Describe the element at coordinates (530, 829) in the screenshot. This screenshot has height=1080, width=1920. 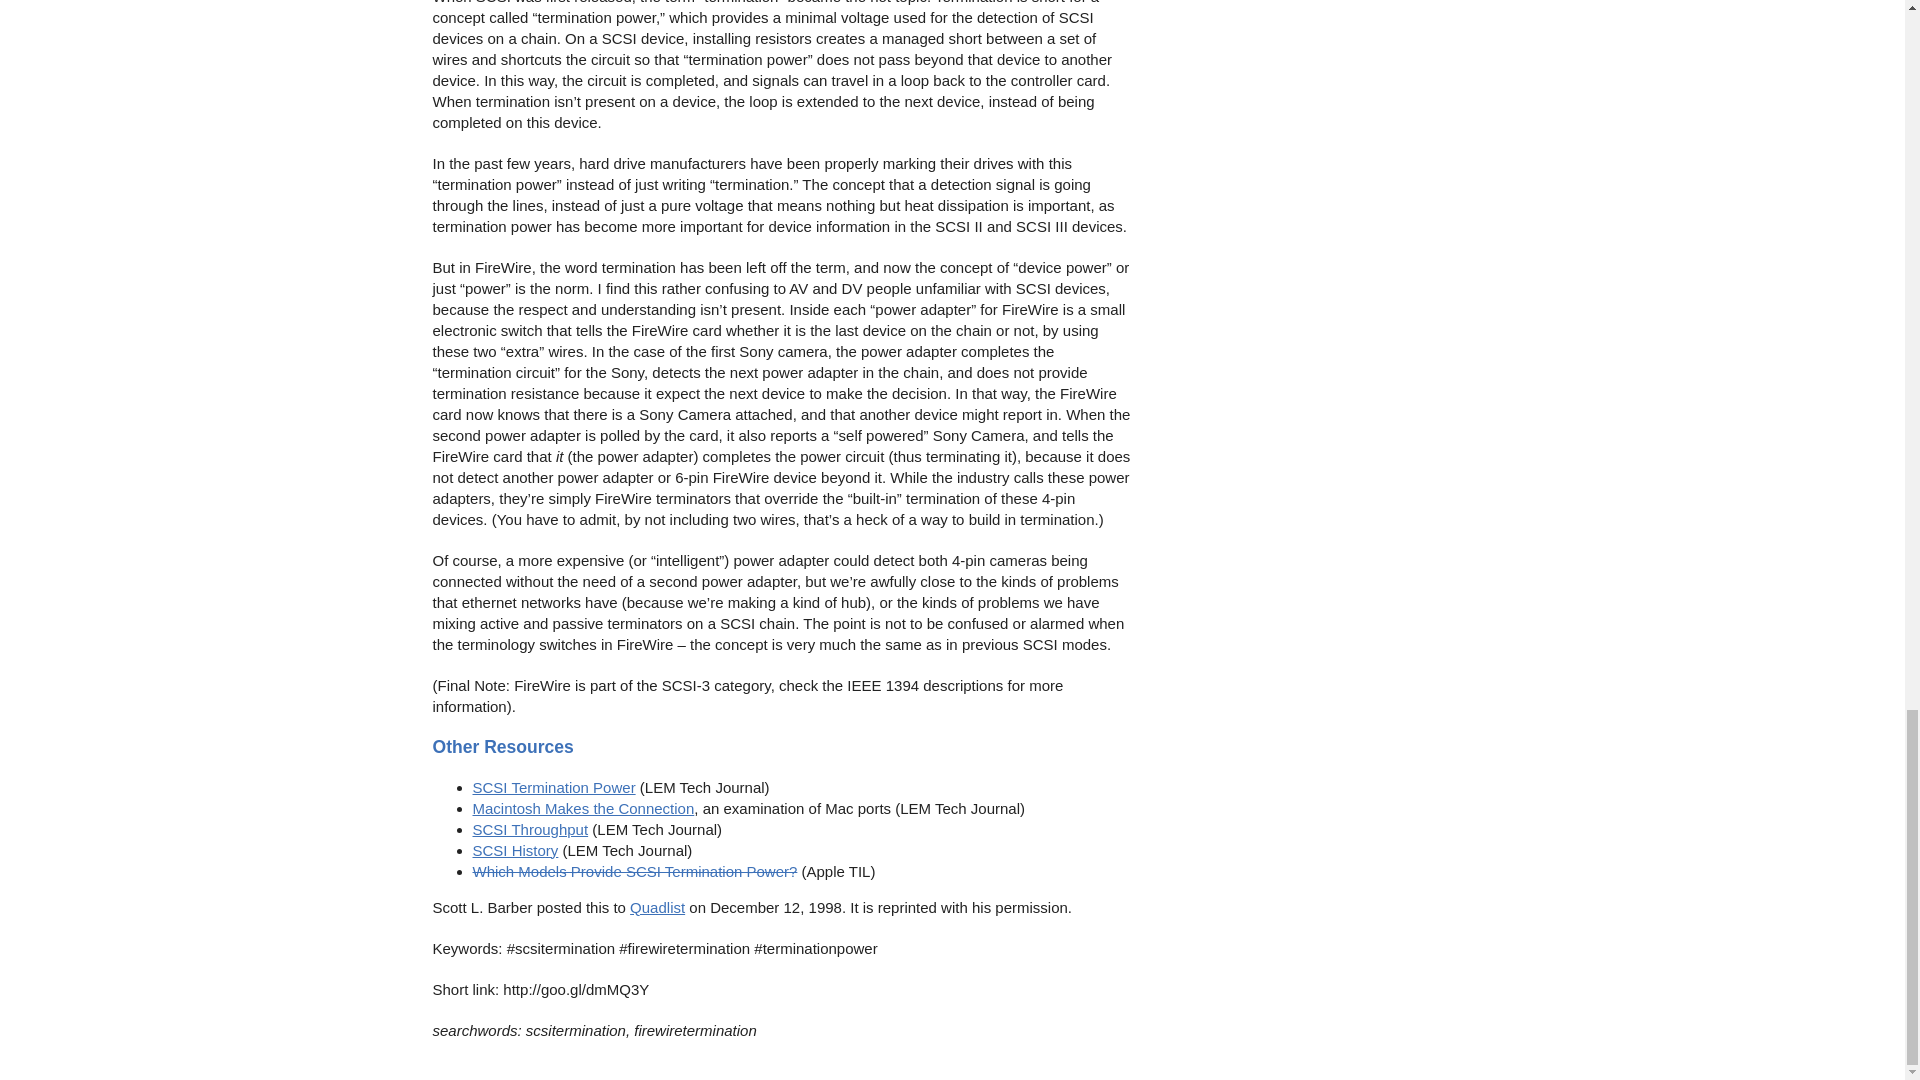
I see `SCSI Throughput` at that location.